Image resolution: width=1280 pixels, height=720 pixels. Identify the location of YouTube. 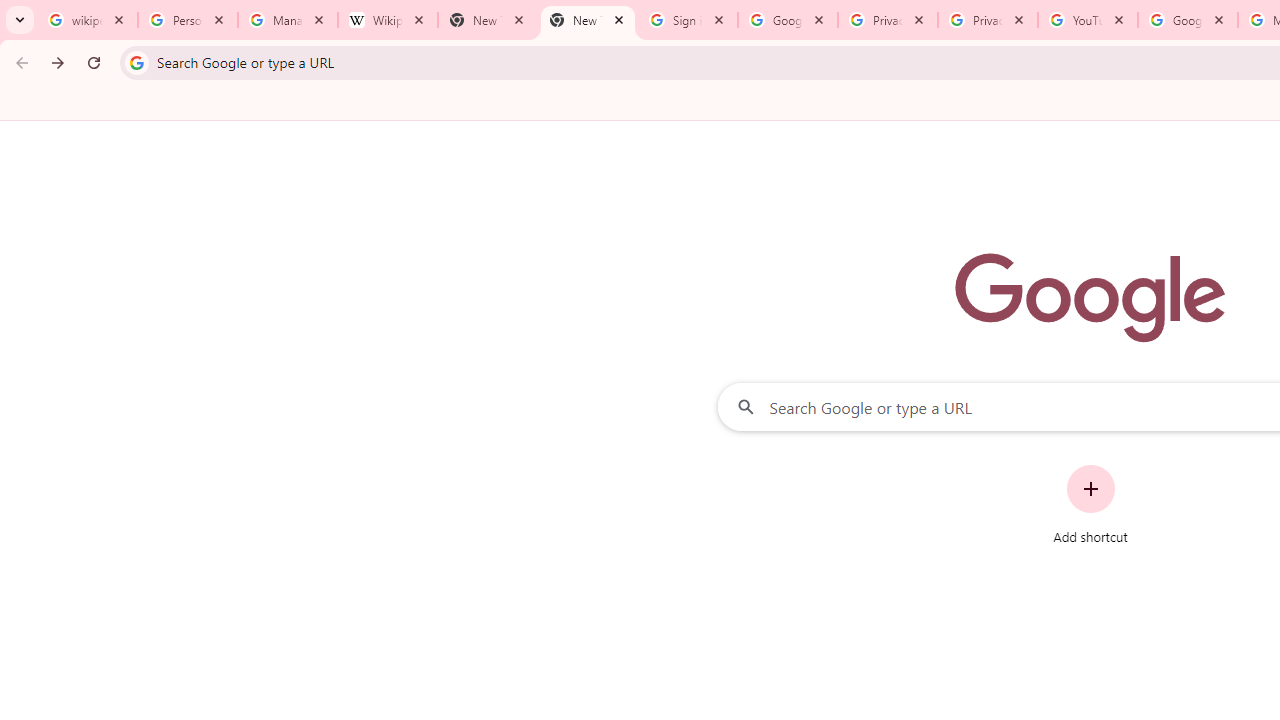
(1088, 20).